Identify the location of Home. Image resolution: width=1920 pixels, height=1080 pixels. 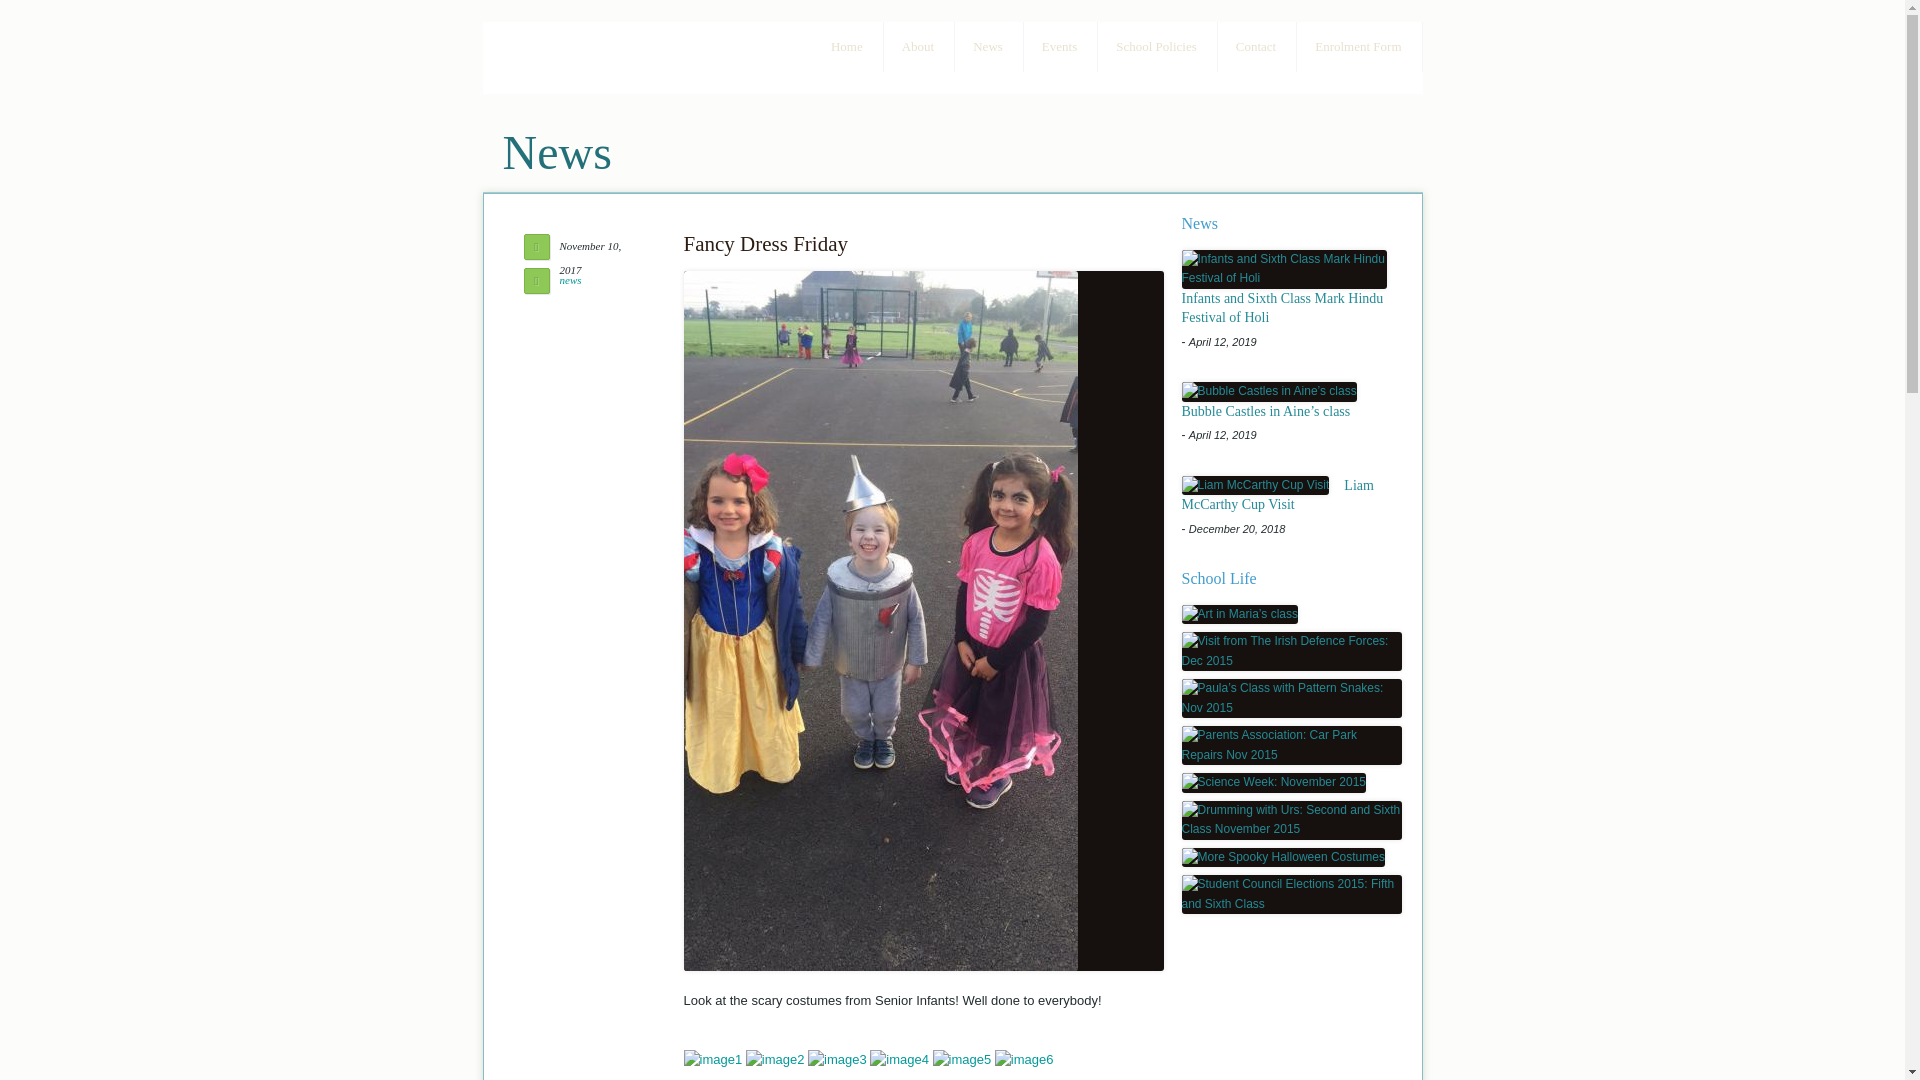
(846, 46).